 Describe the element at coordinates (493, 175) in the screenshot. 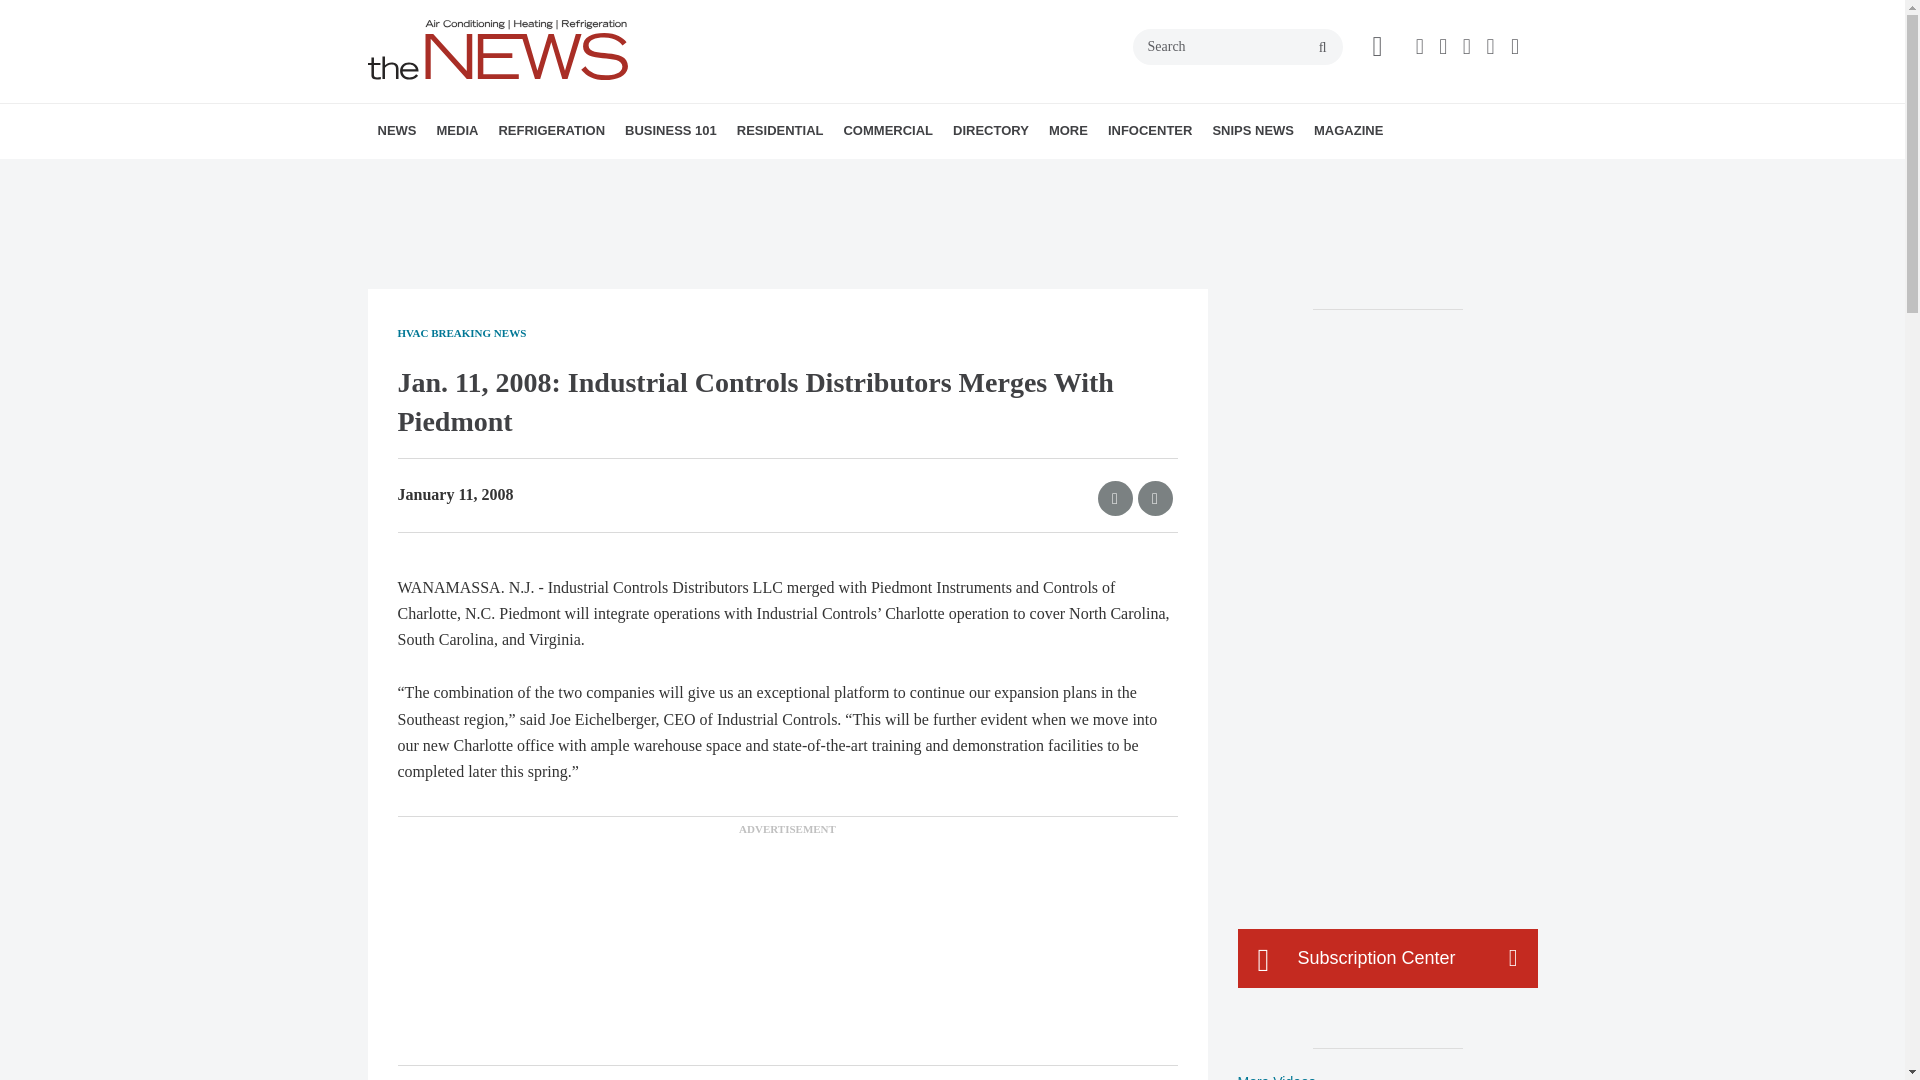

I see `BREAKING NEWS` at that location.